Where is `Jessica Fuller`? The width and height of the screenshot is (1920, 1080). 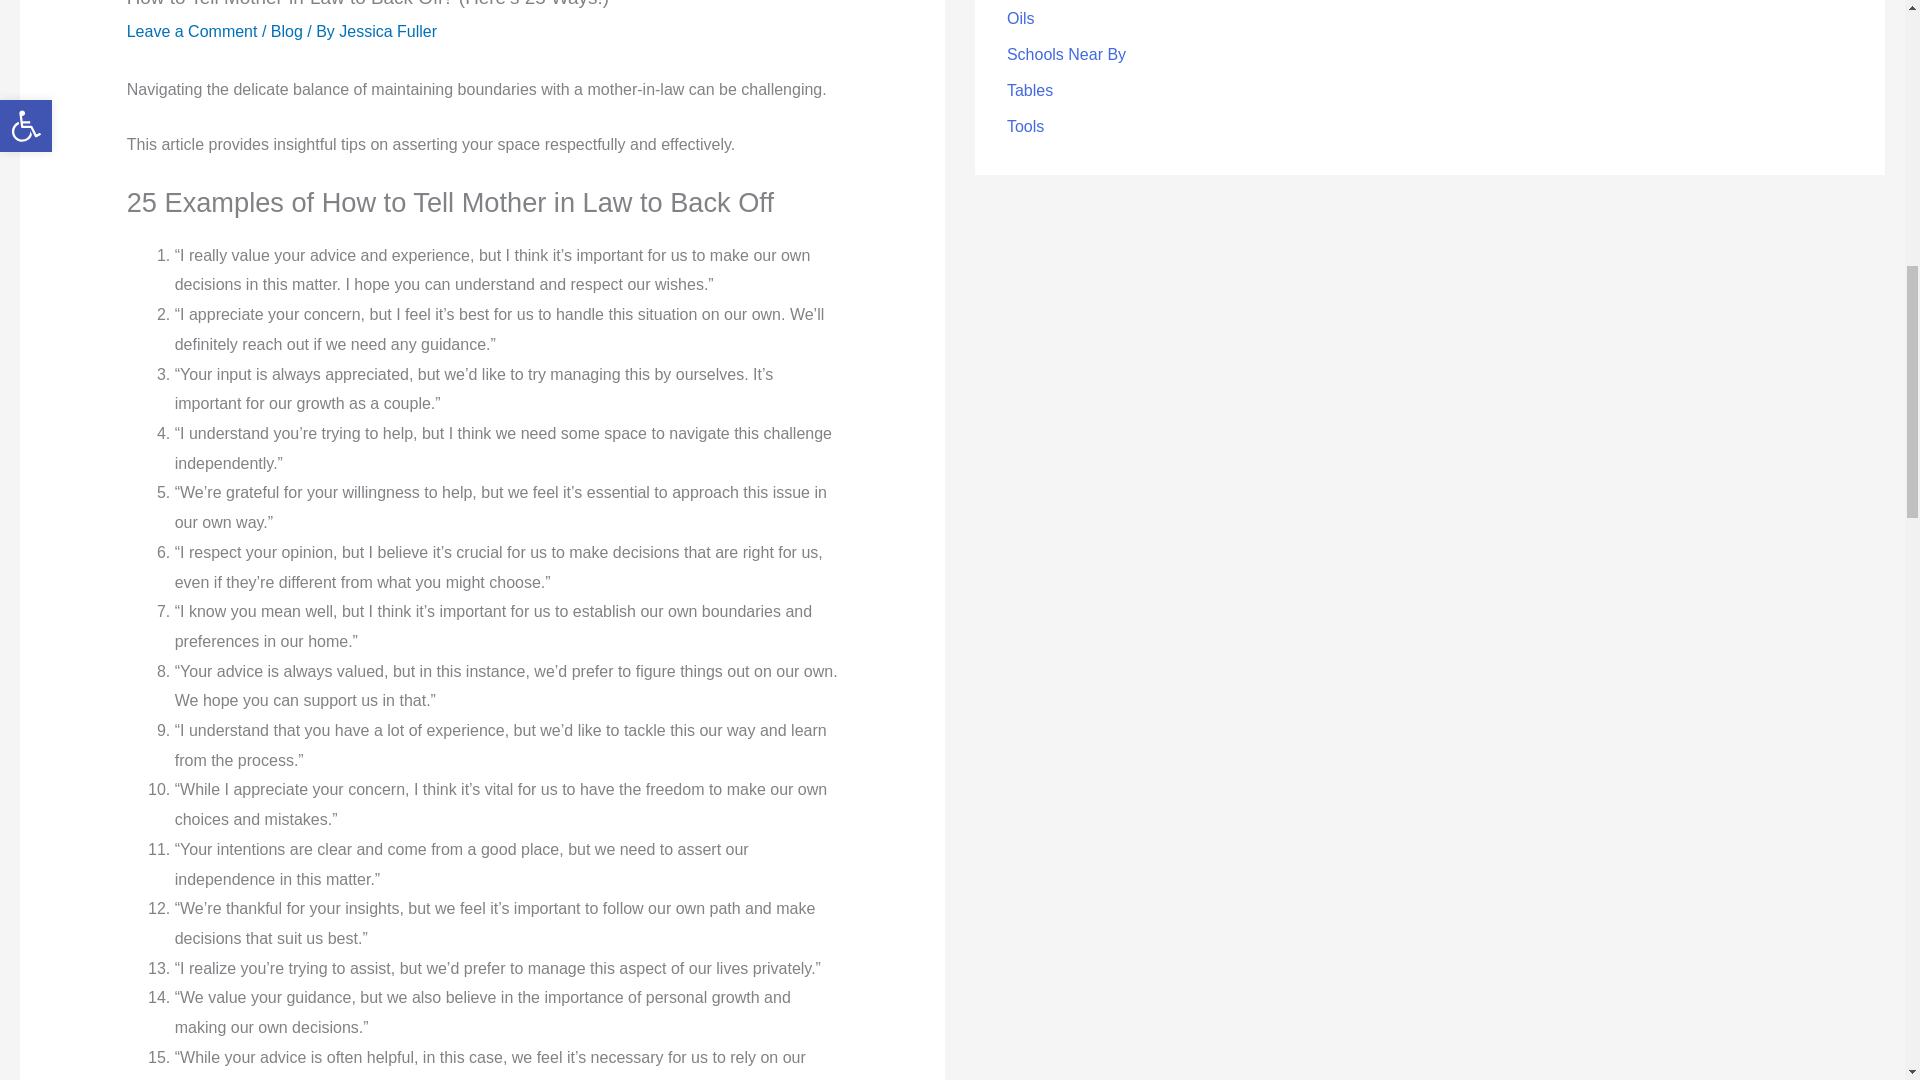
Jessica Fuller is located at coordinates (388, 30).